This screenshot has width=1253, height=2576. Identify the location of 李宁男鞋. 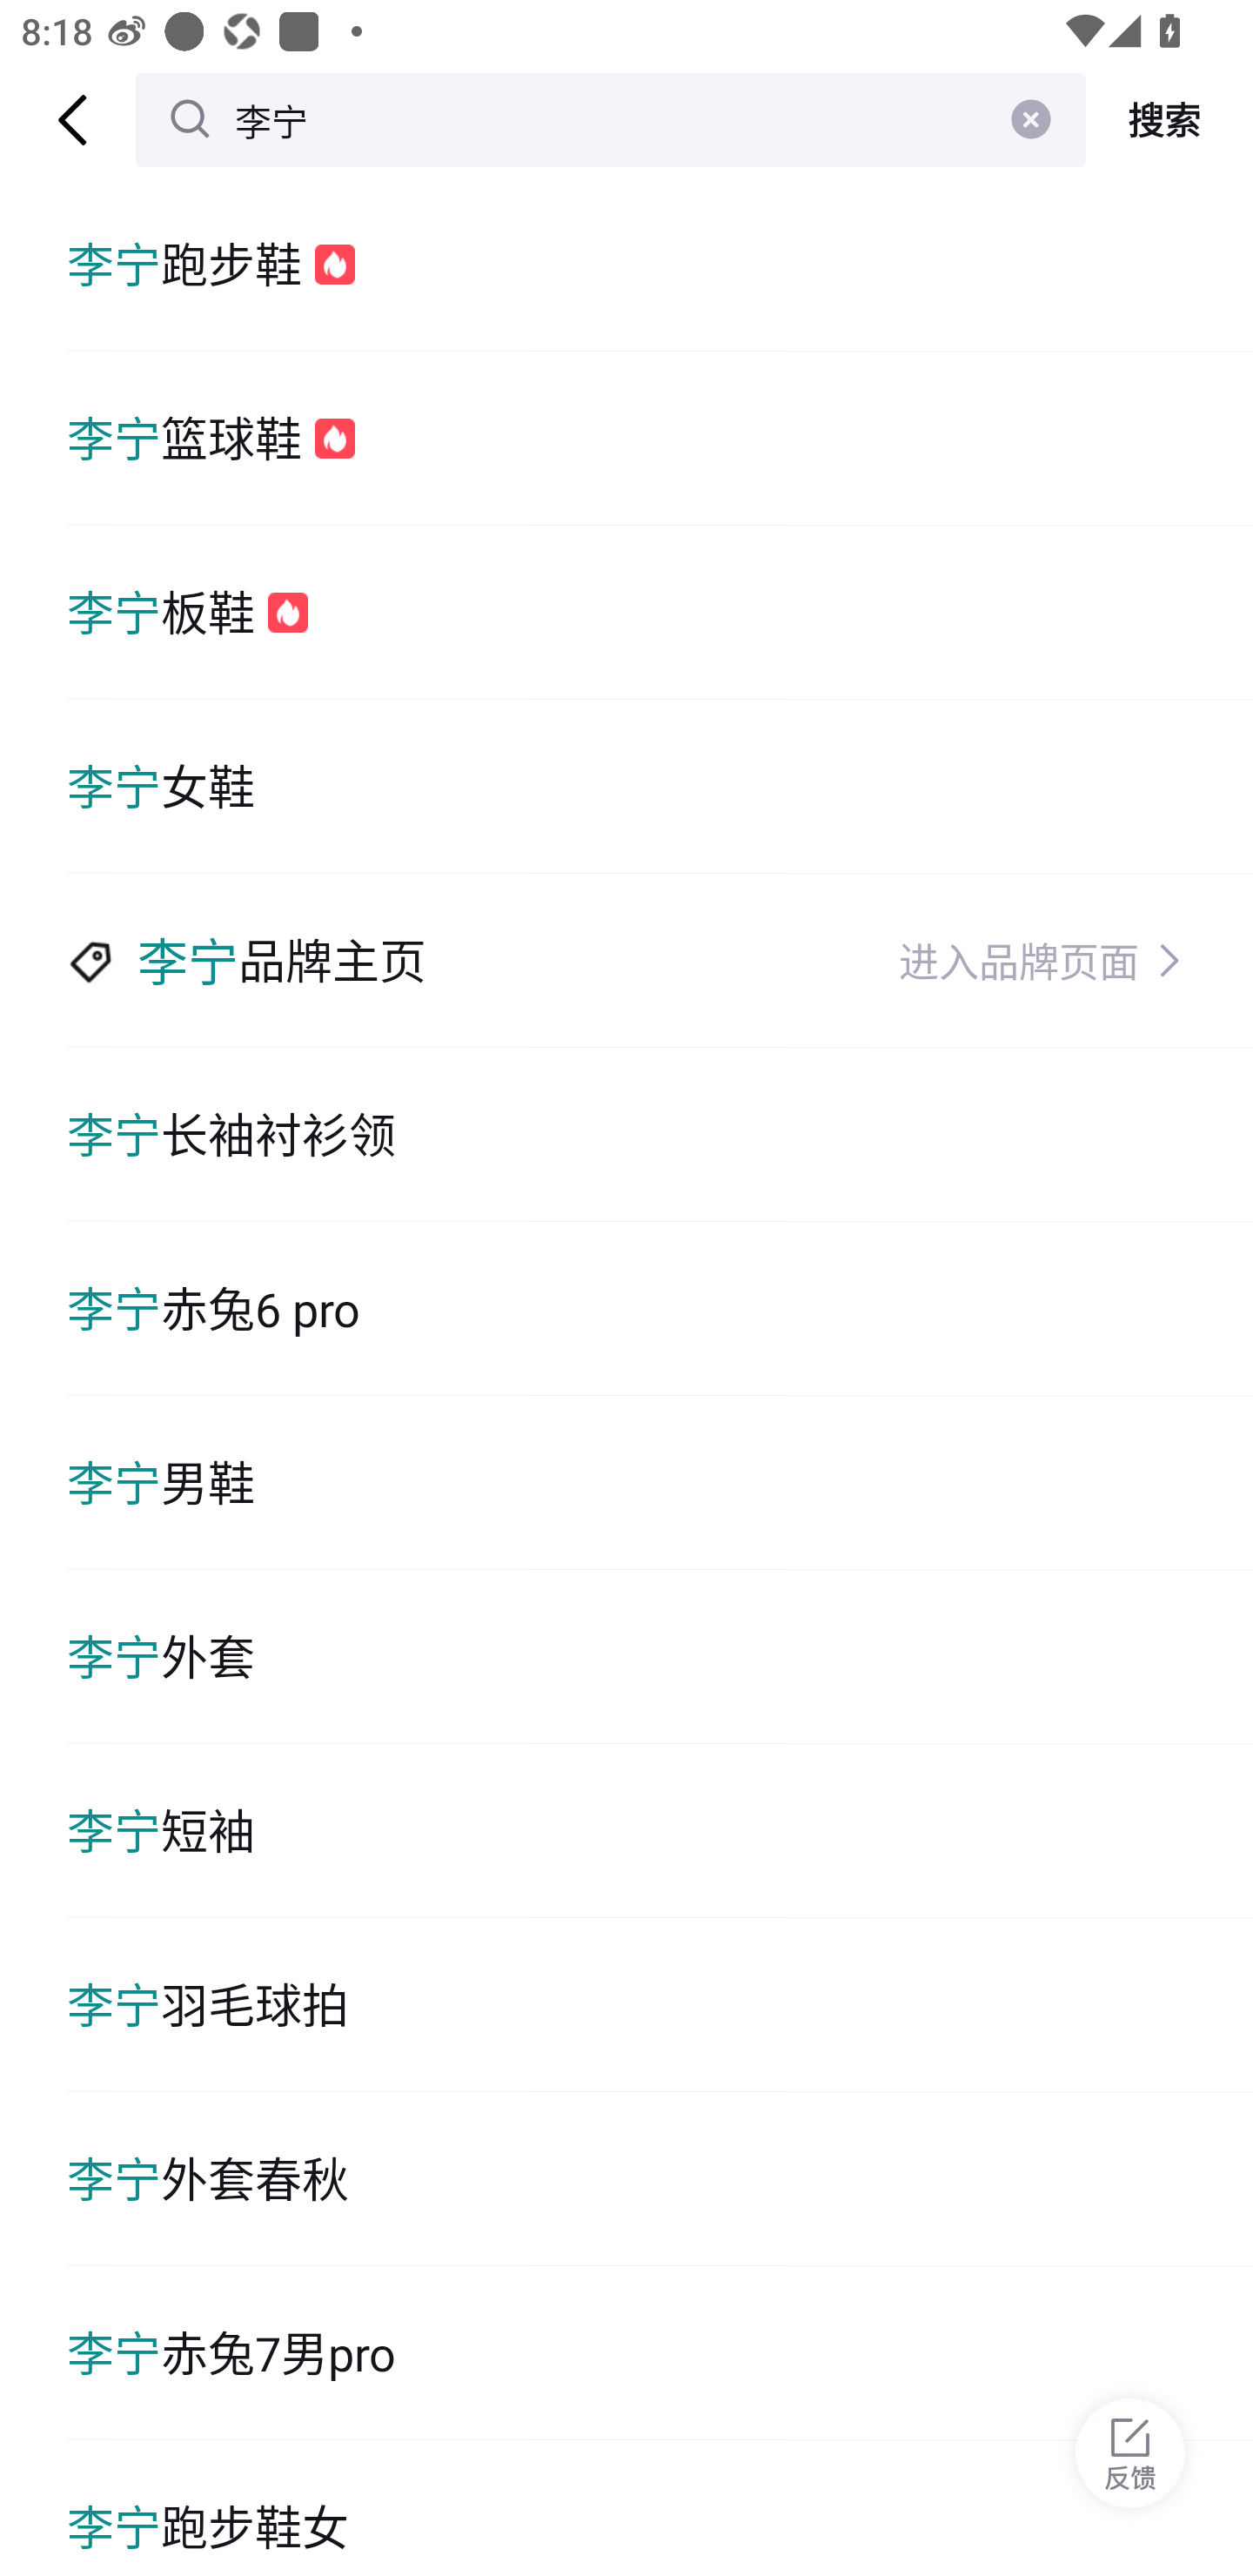
(660, 1482).